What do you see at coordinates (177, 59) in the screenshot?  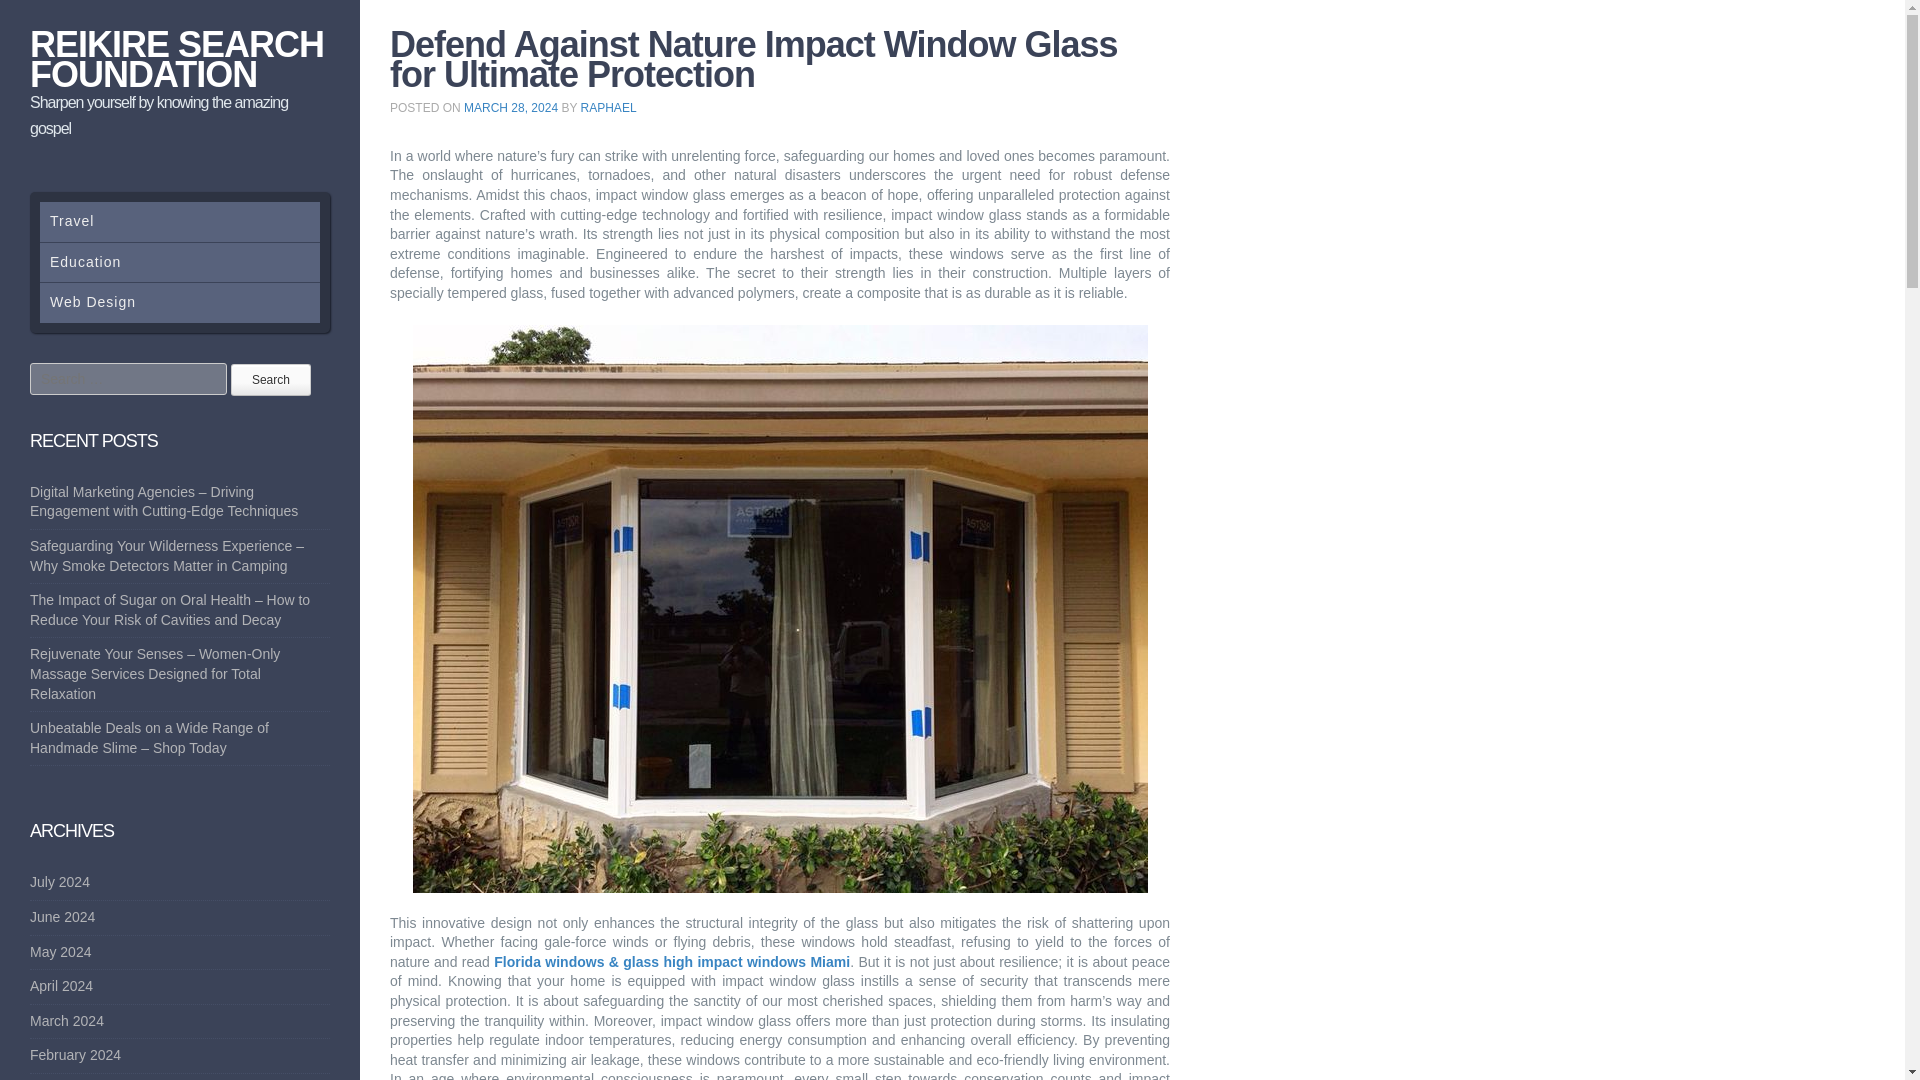 I see `Reikire Search Foundation` at bounding box center [177, 59].